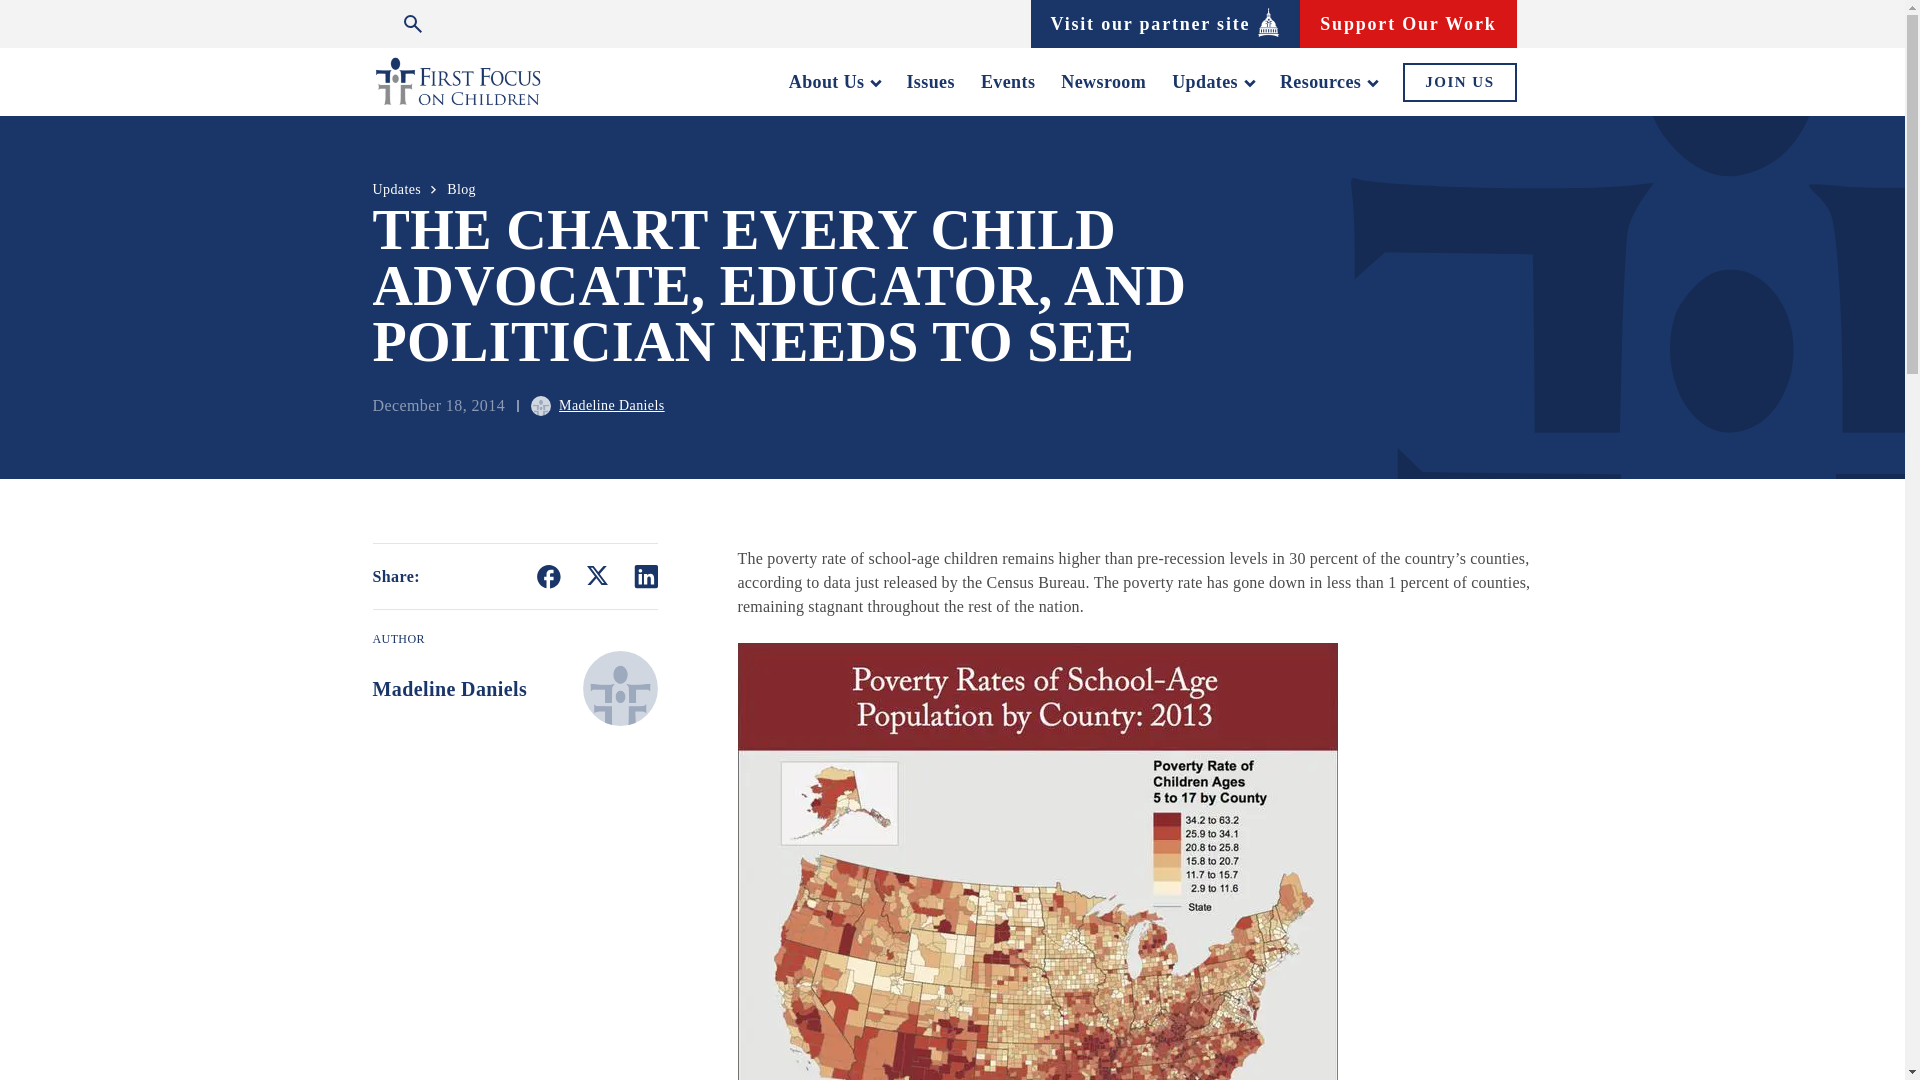  Describe the element at coordinates (930, 82) in the screenshot. I see `Issues` at that location.